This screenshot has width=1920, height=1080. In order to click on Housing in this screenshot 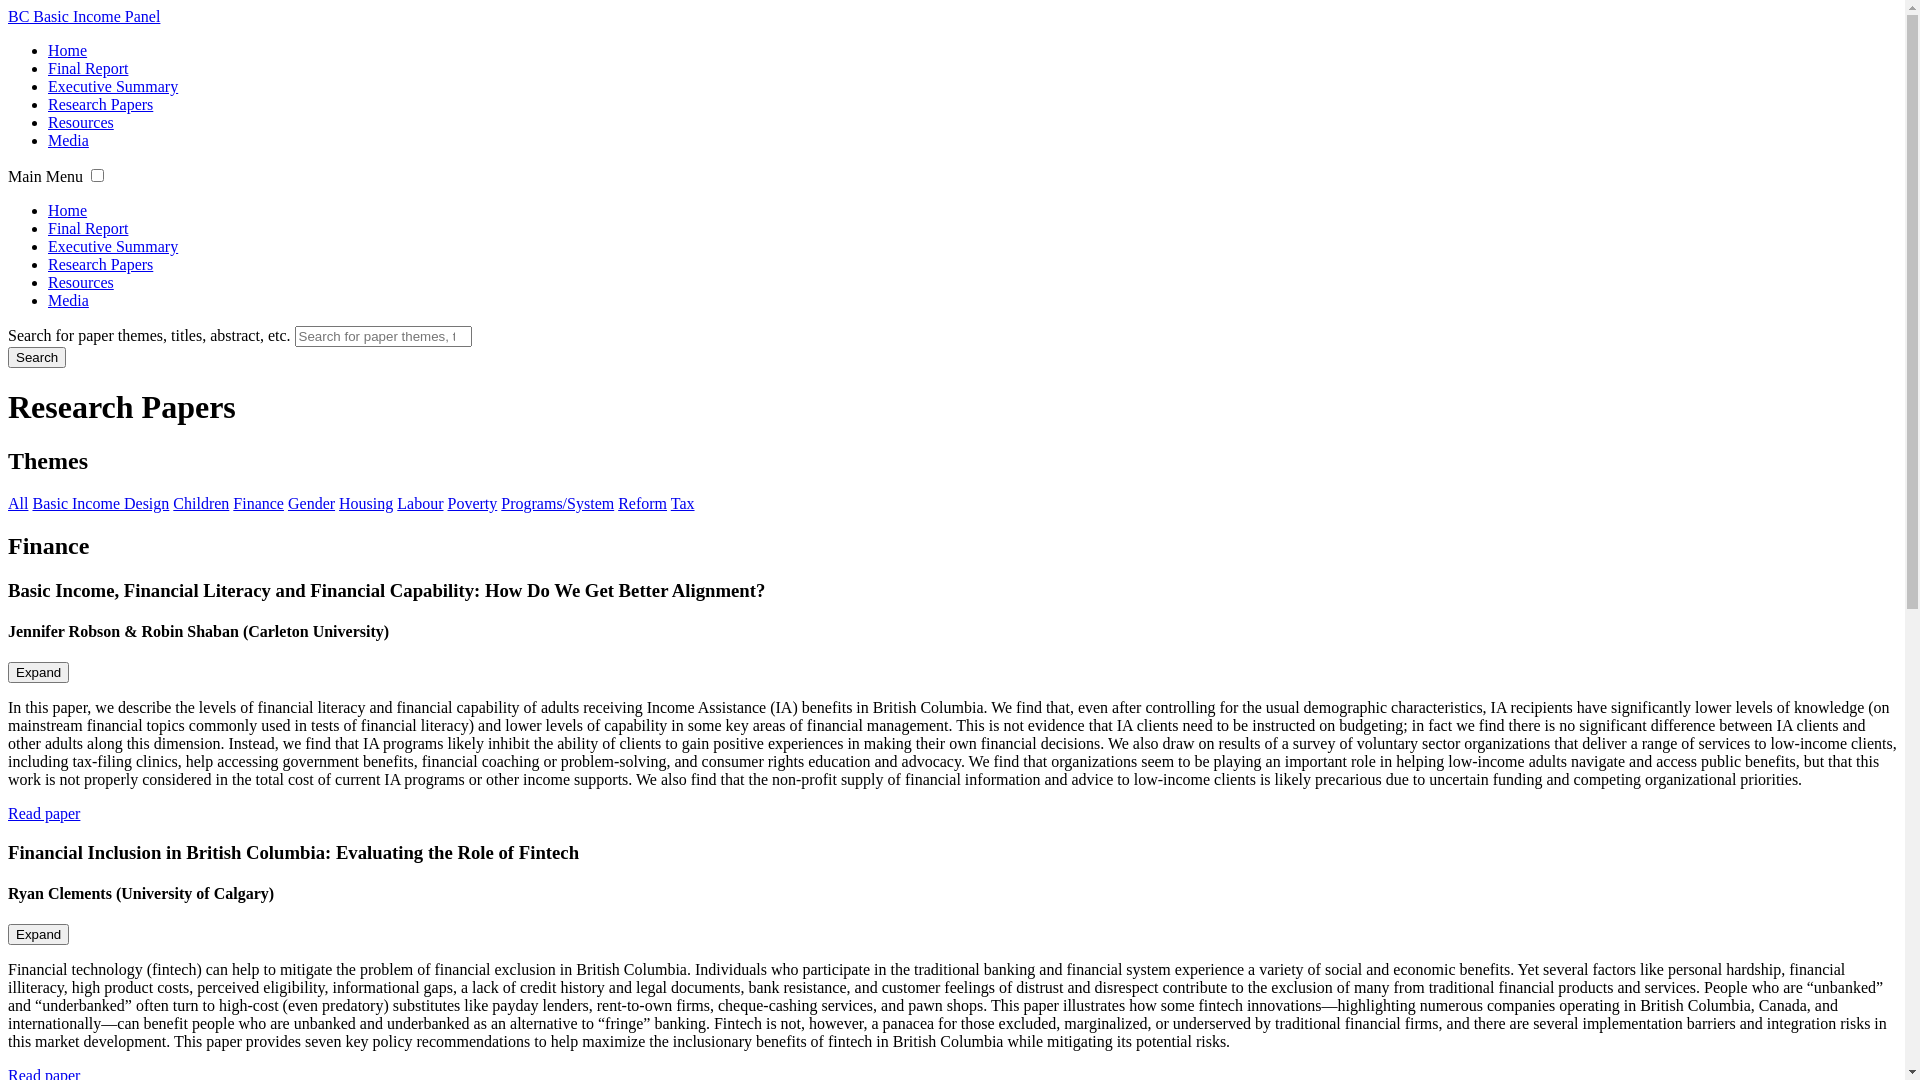, I will do `click(366, 504)`.